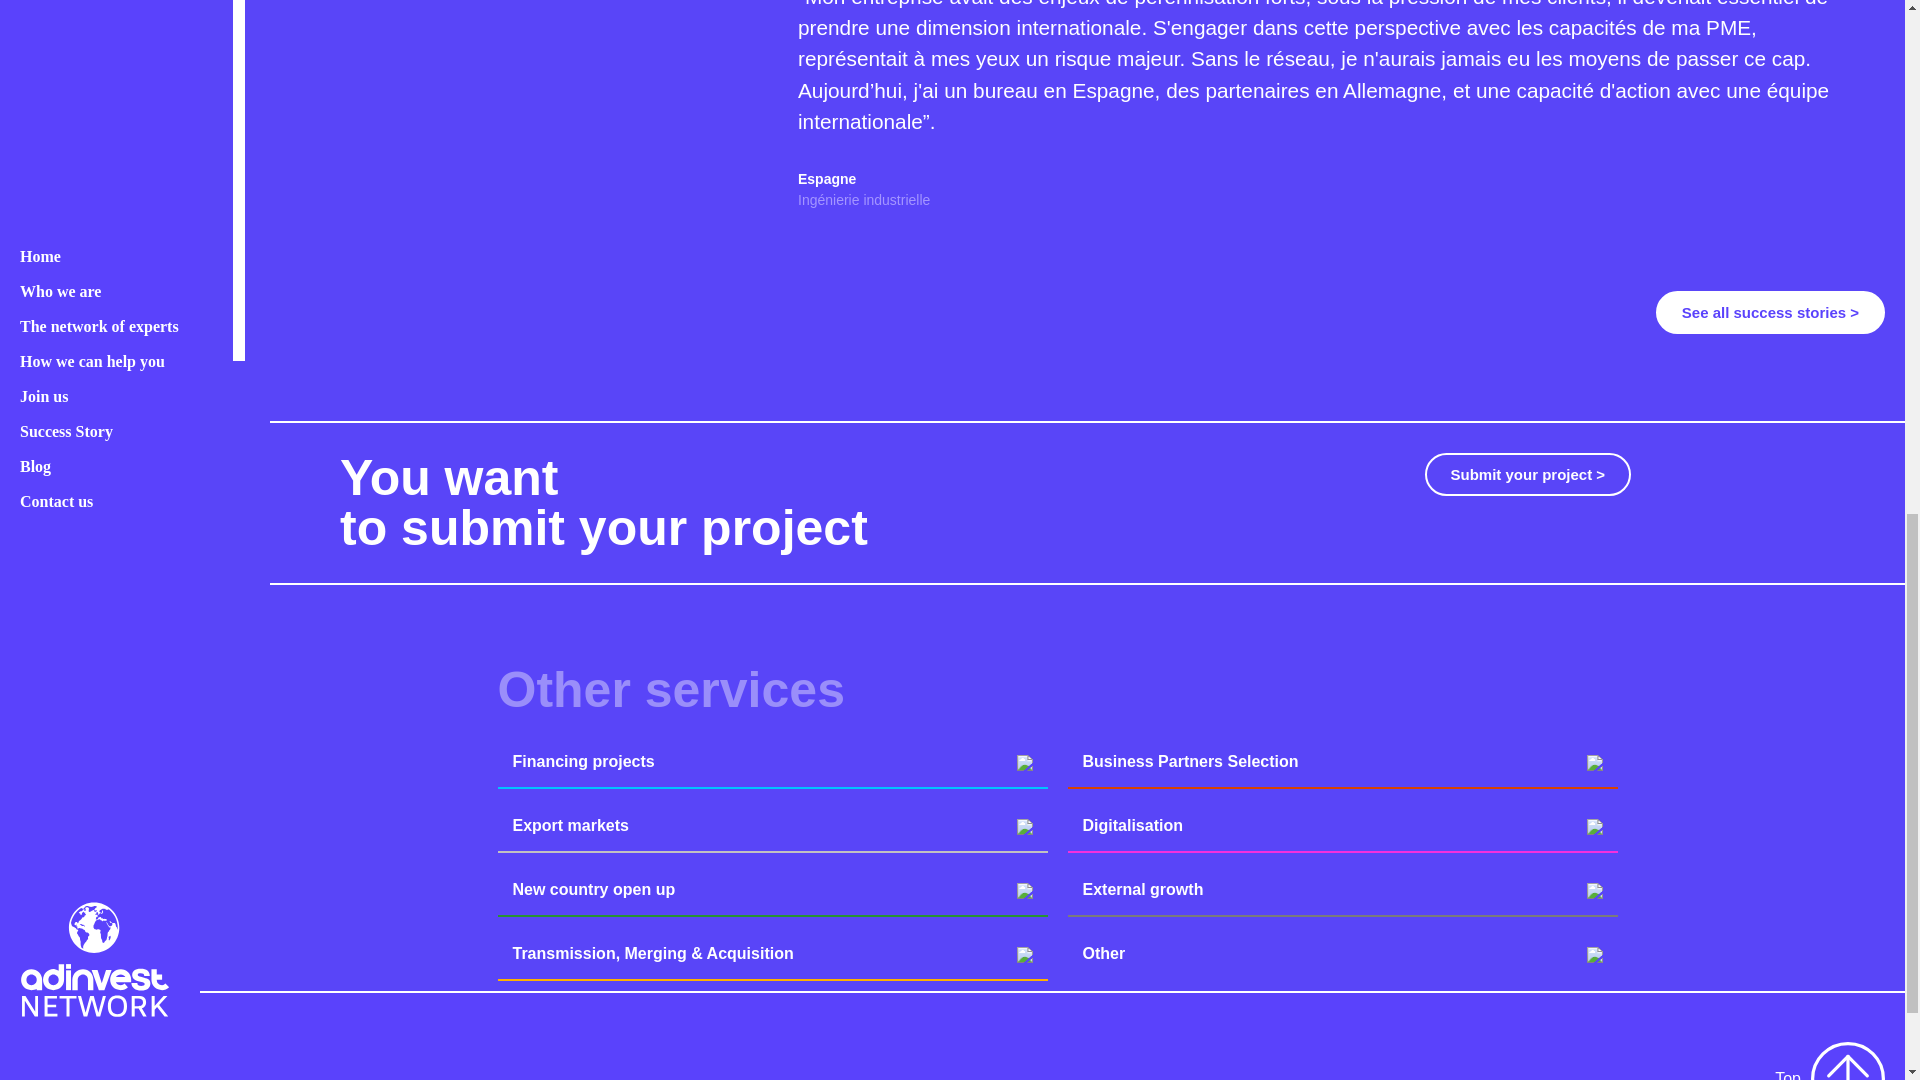 The image size is (1920, 1080). I want to click on Business Partners Selection, so click(1342, 762).